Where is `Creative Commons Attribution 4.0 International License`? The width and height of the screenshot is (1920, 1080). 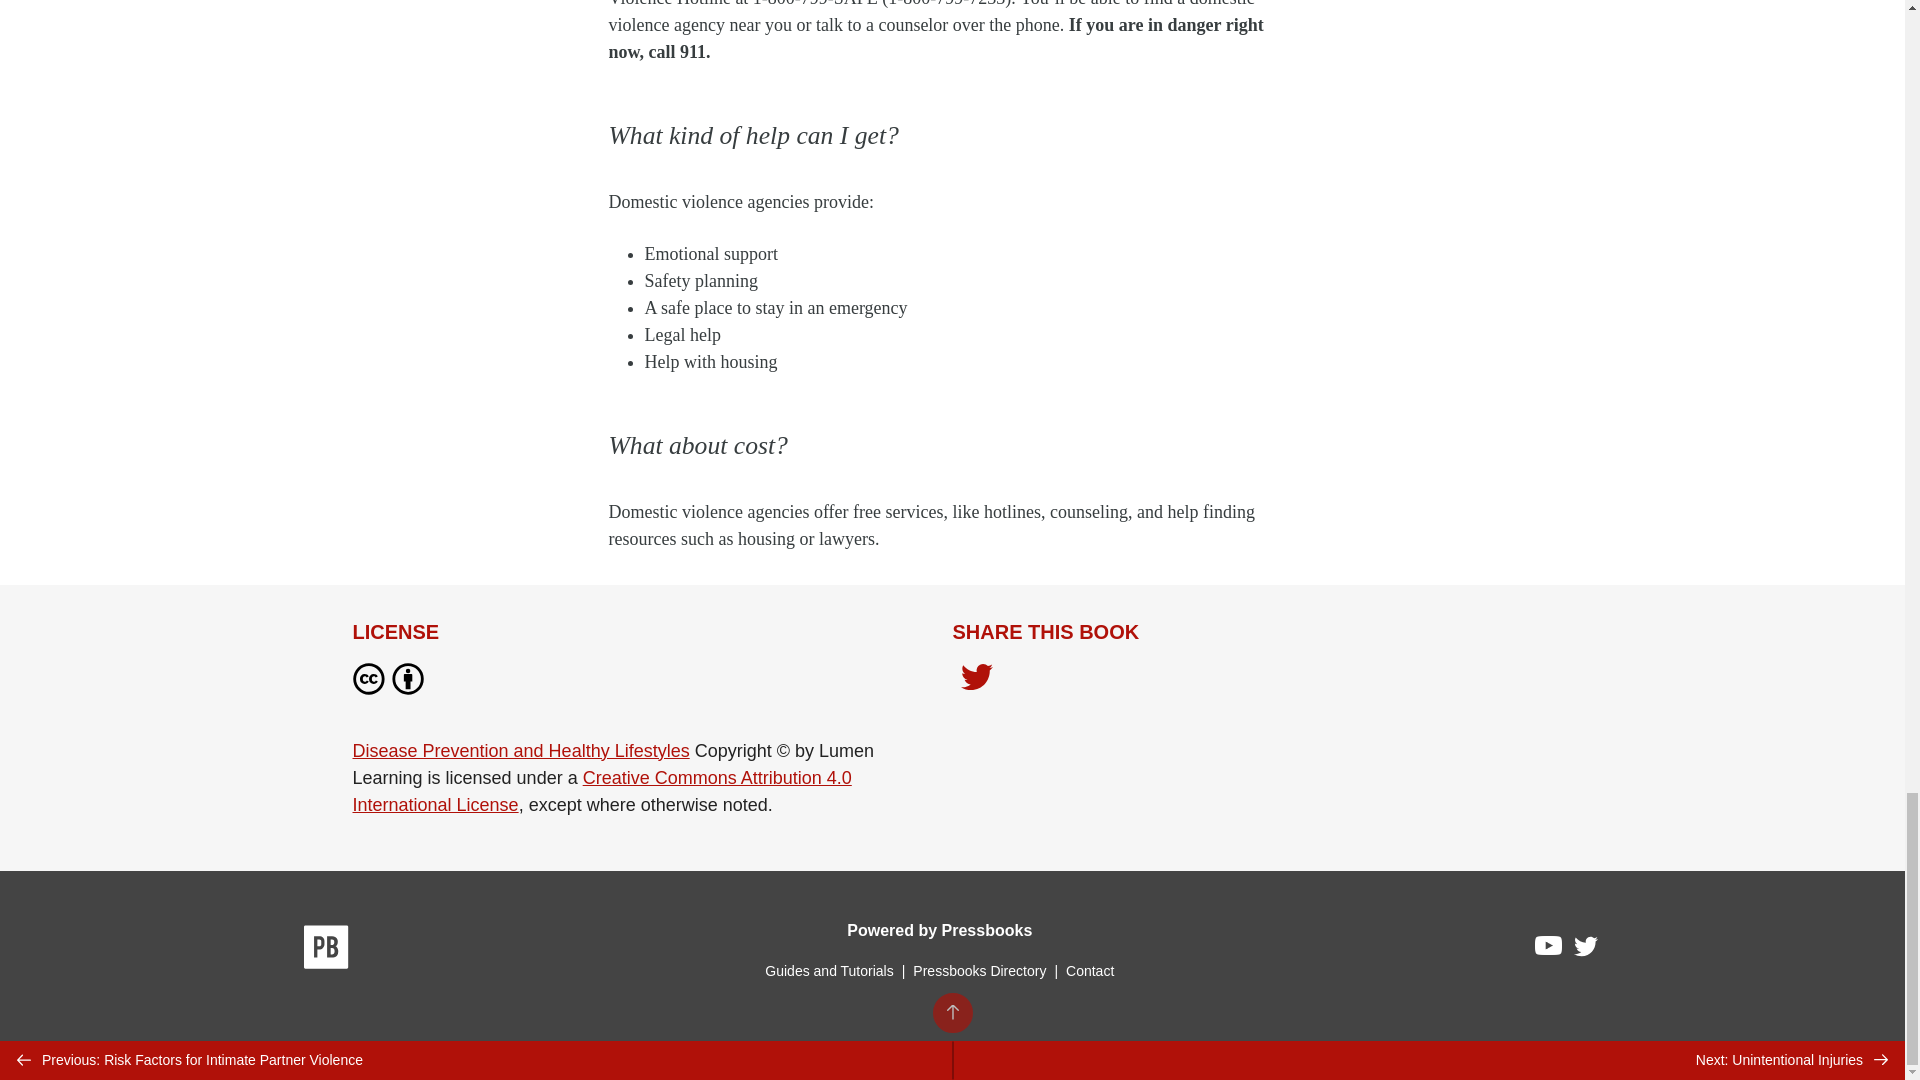 Creative Commons Attribution 4.0 International License is located at coordinates (600, 791).